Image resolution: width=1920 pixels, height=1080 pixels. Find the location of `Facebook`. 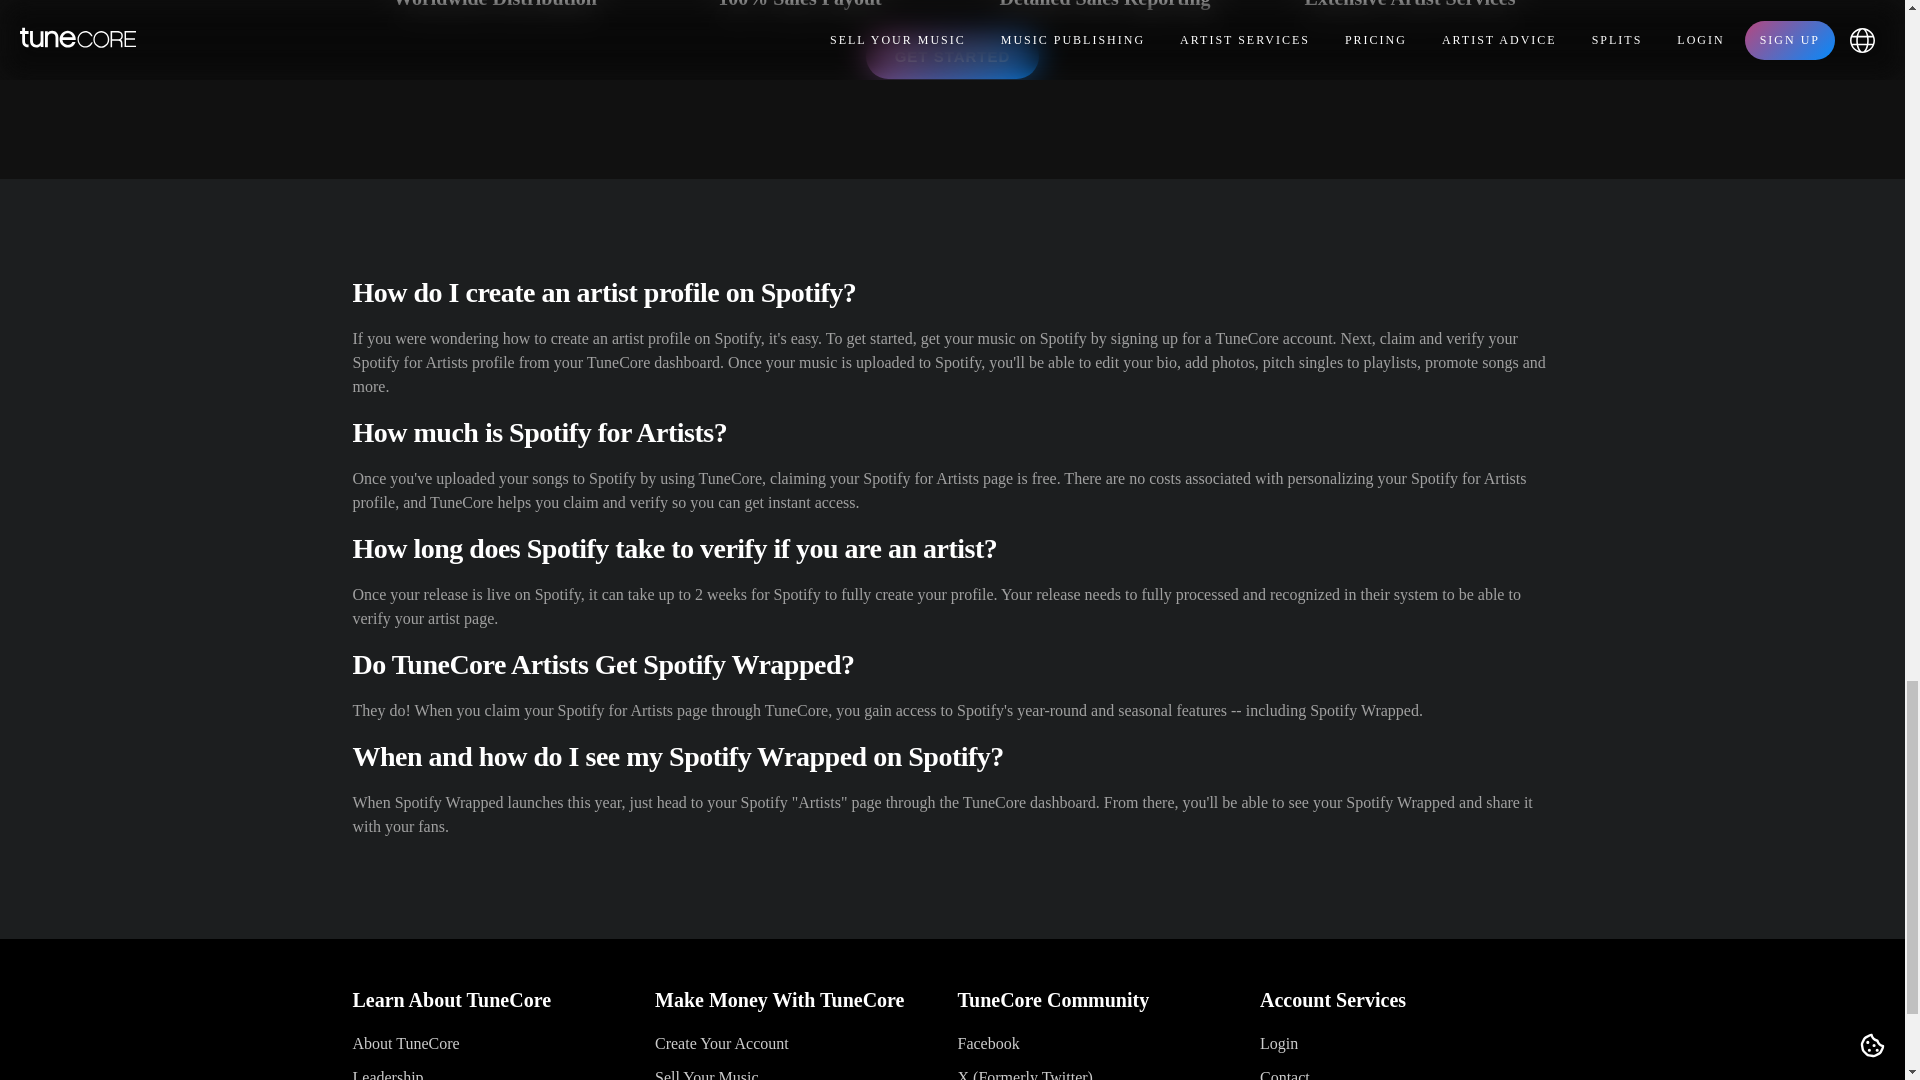

Facebook is located at coordinates (988, 1042).